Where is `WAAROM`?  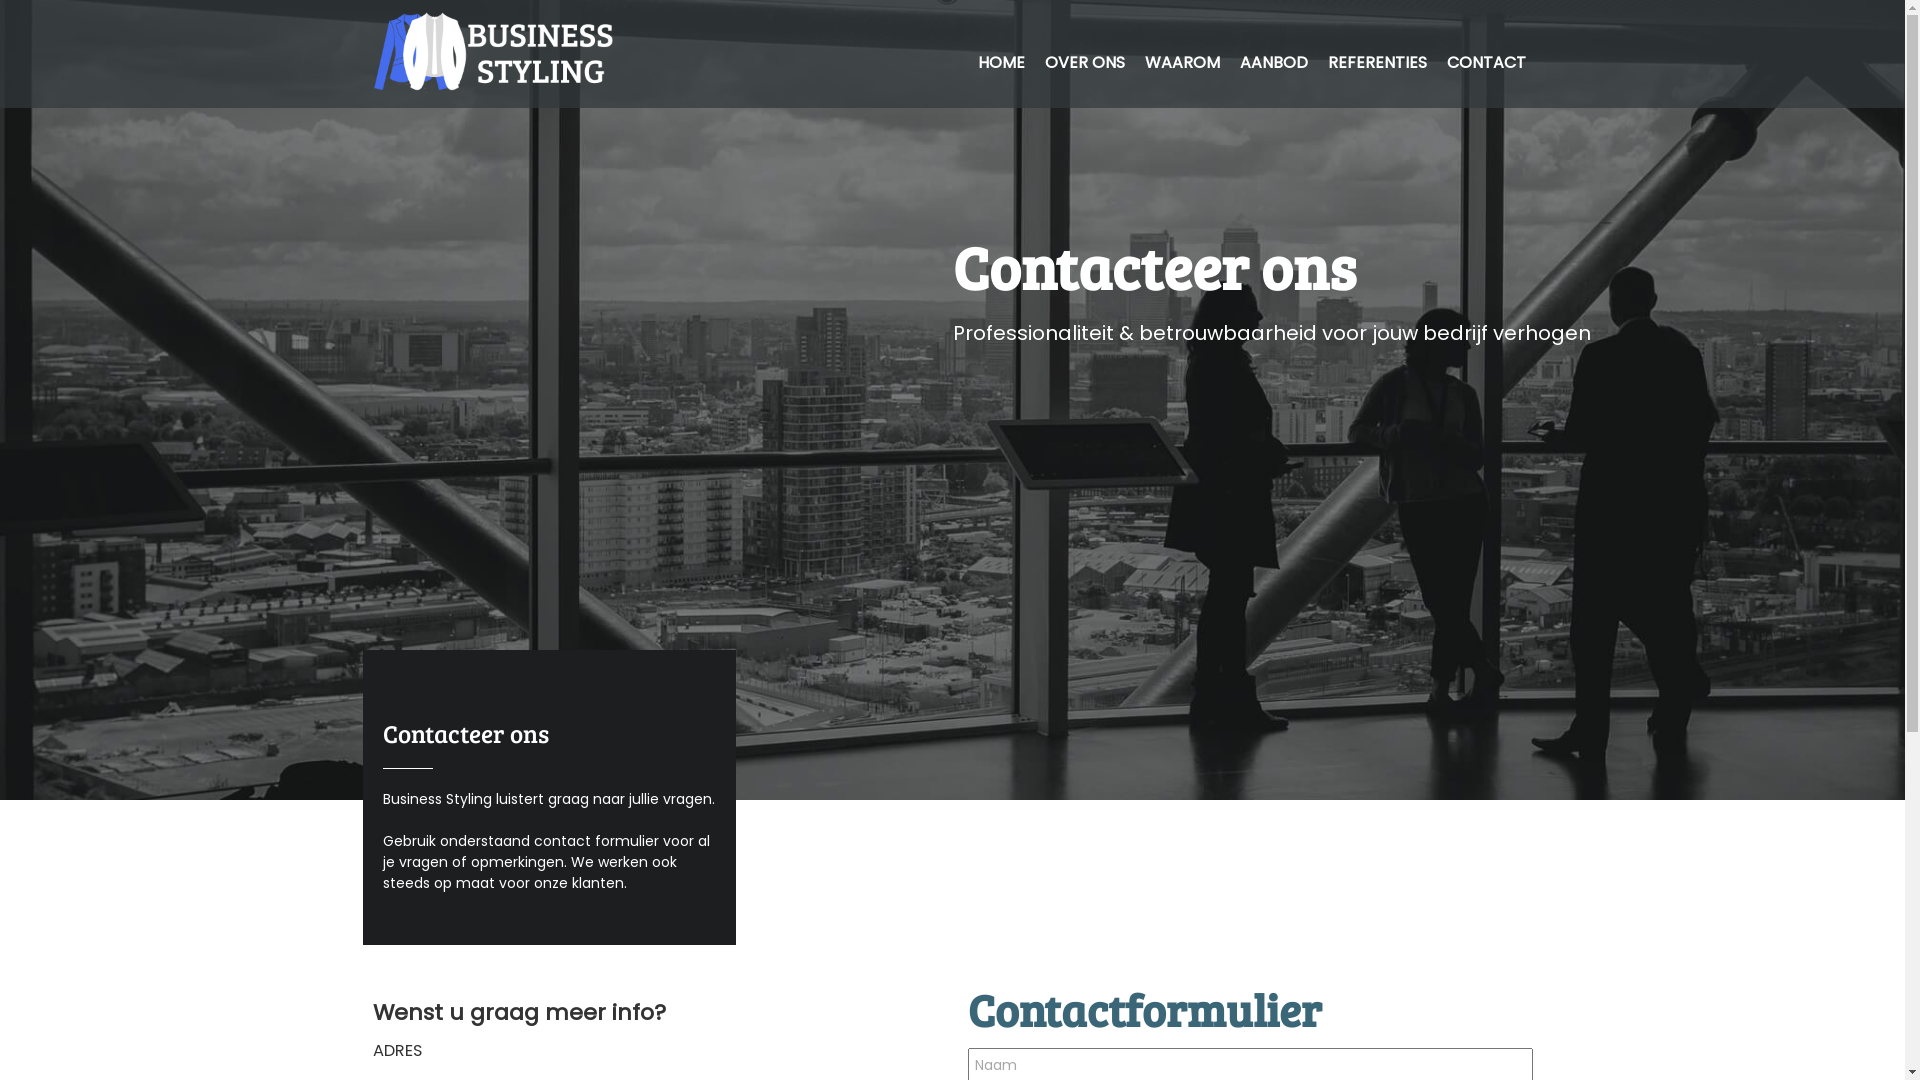
WAAROM is located at coordinates (1182, 62).